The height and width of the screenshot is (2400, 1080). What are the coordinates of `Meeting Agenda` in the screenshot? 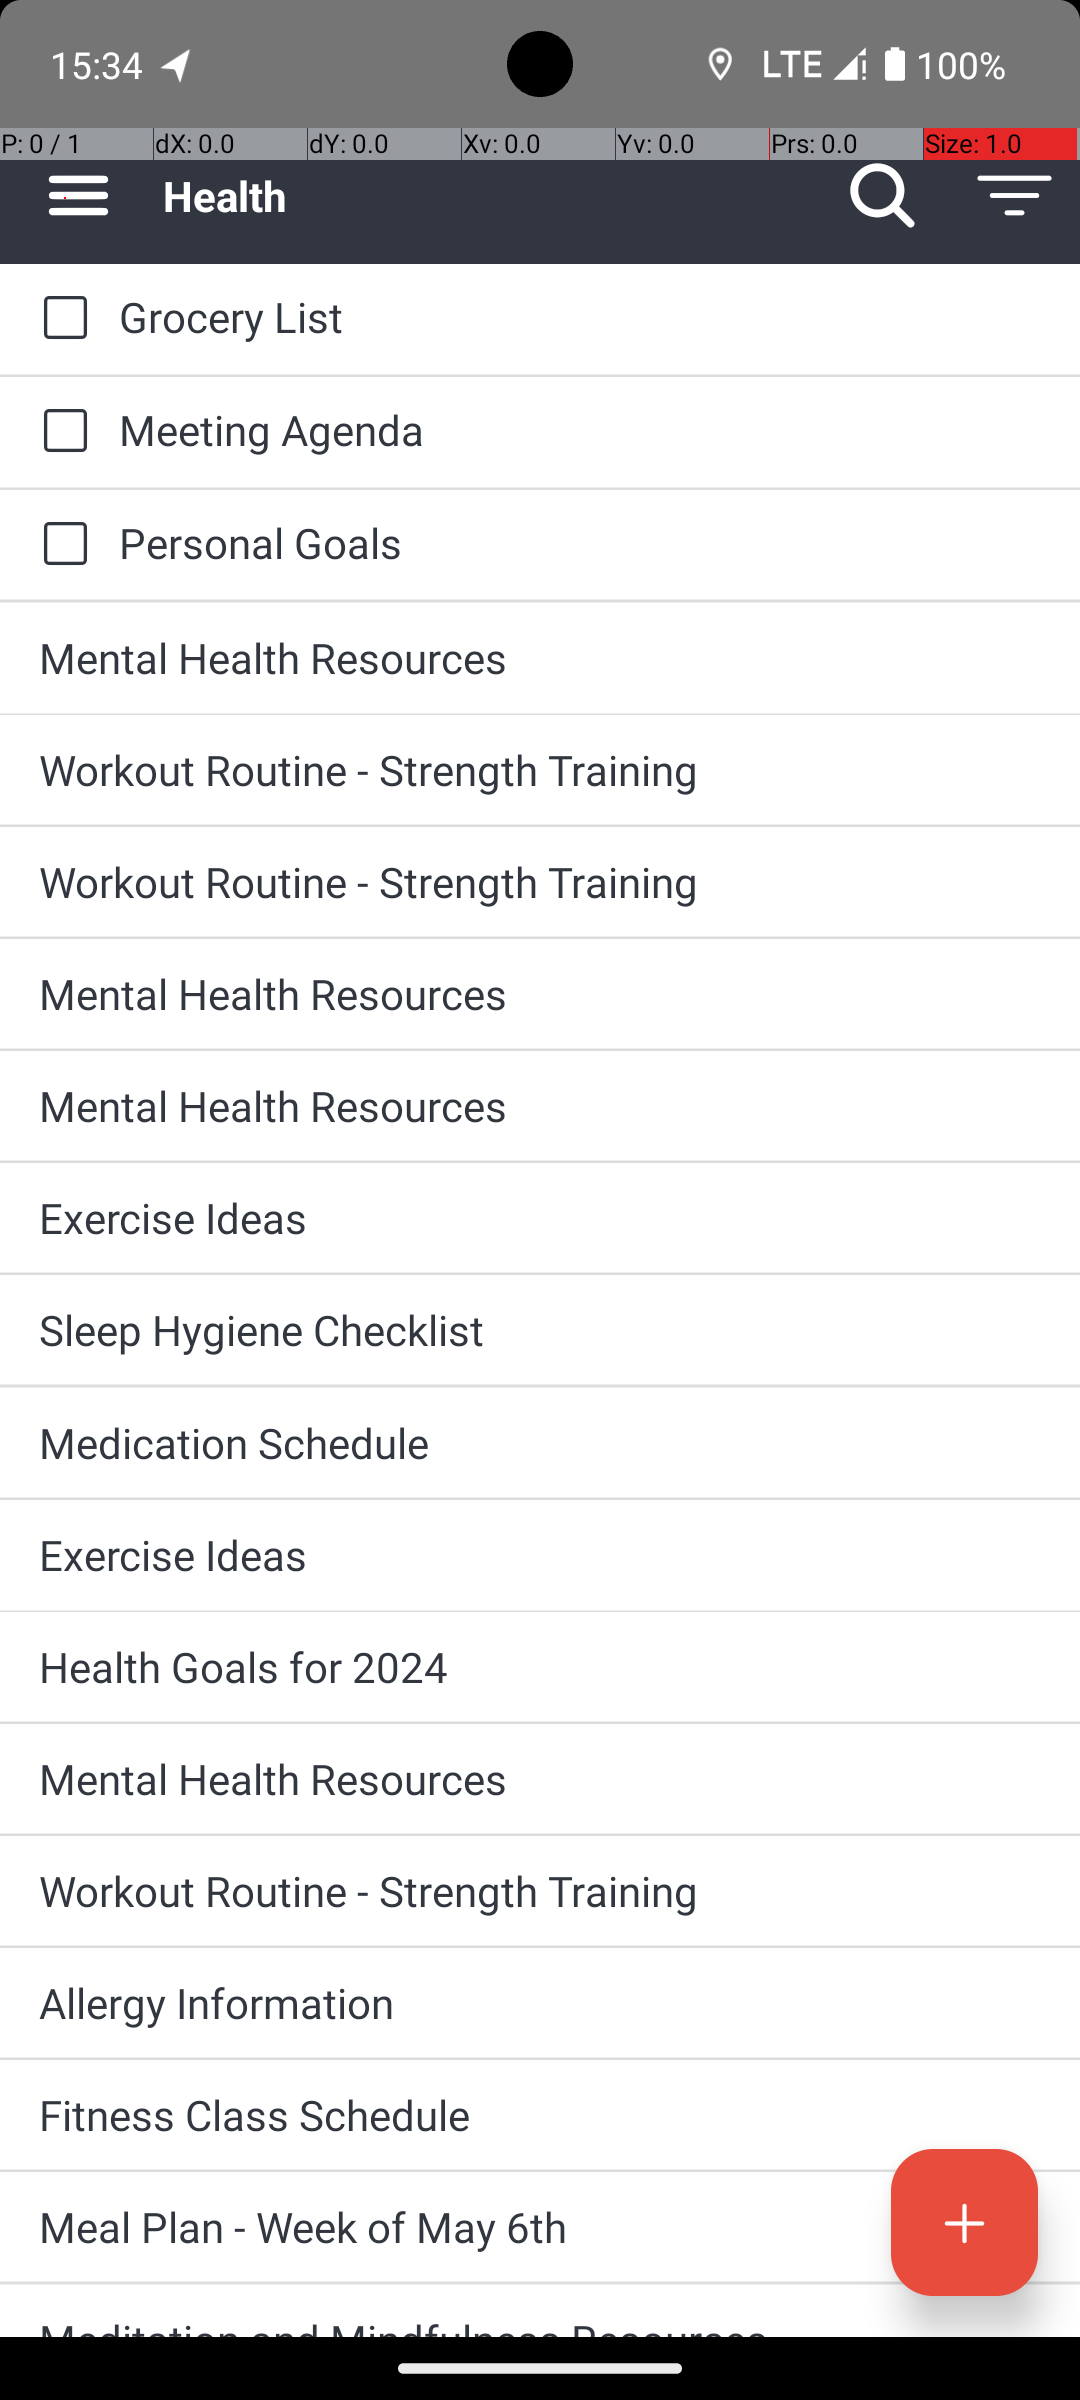 It's located at (580, 430).